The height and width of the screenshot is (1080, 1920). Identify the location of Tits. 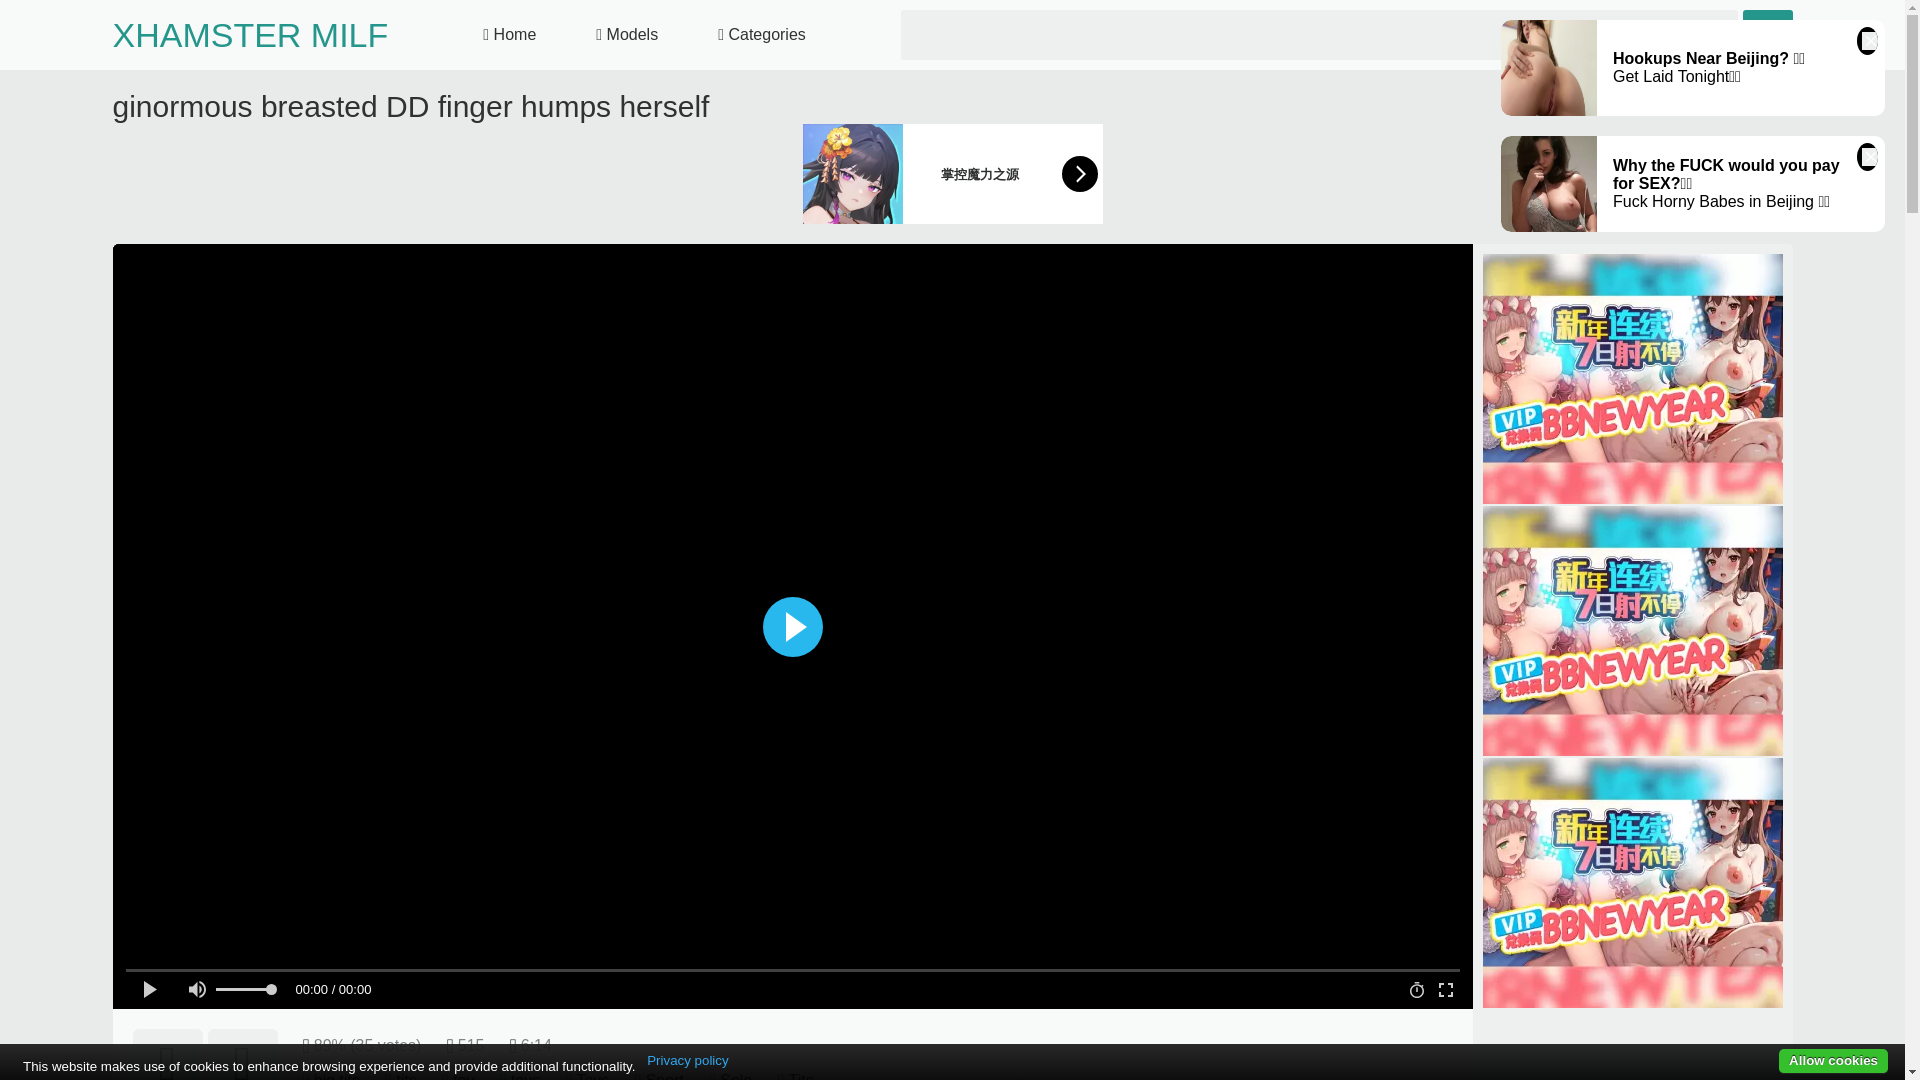
(802, 1076).